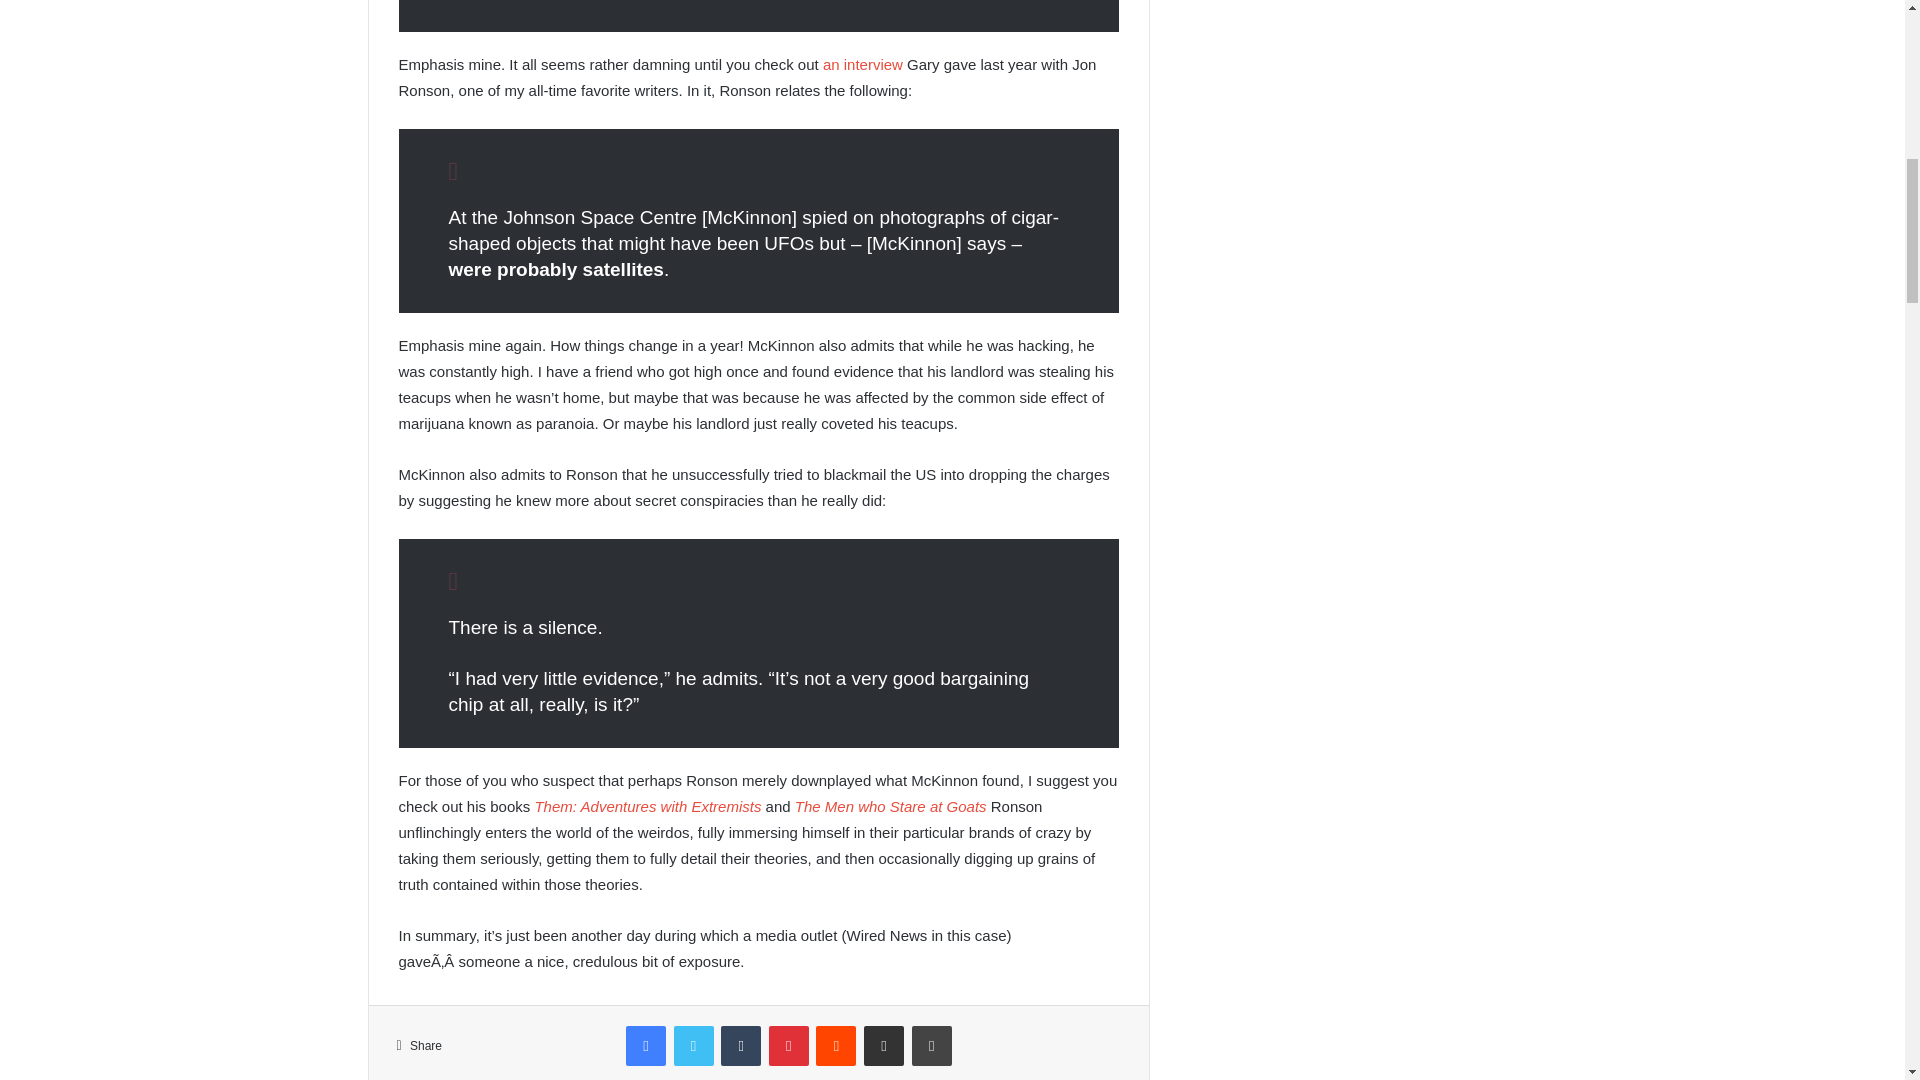  Describe the element at coordinates (862, 64) in the screenshot. I see `an interview` at that location.